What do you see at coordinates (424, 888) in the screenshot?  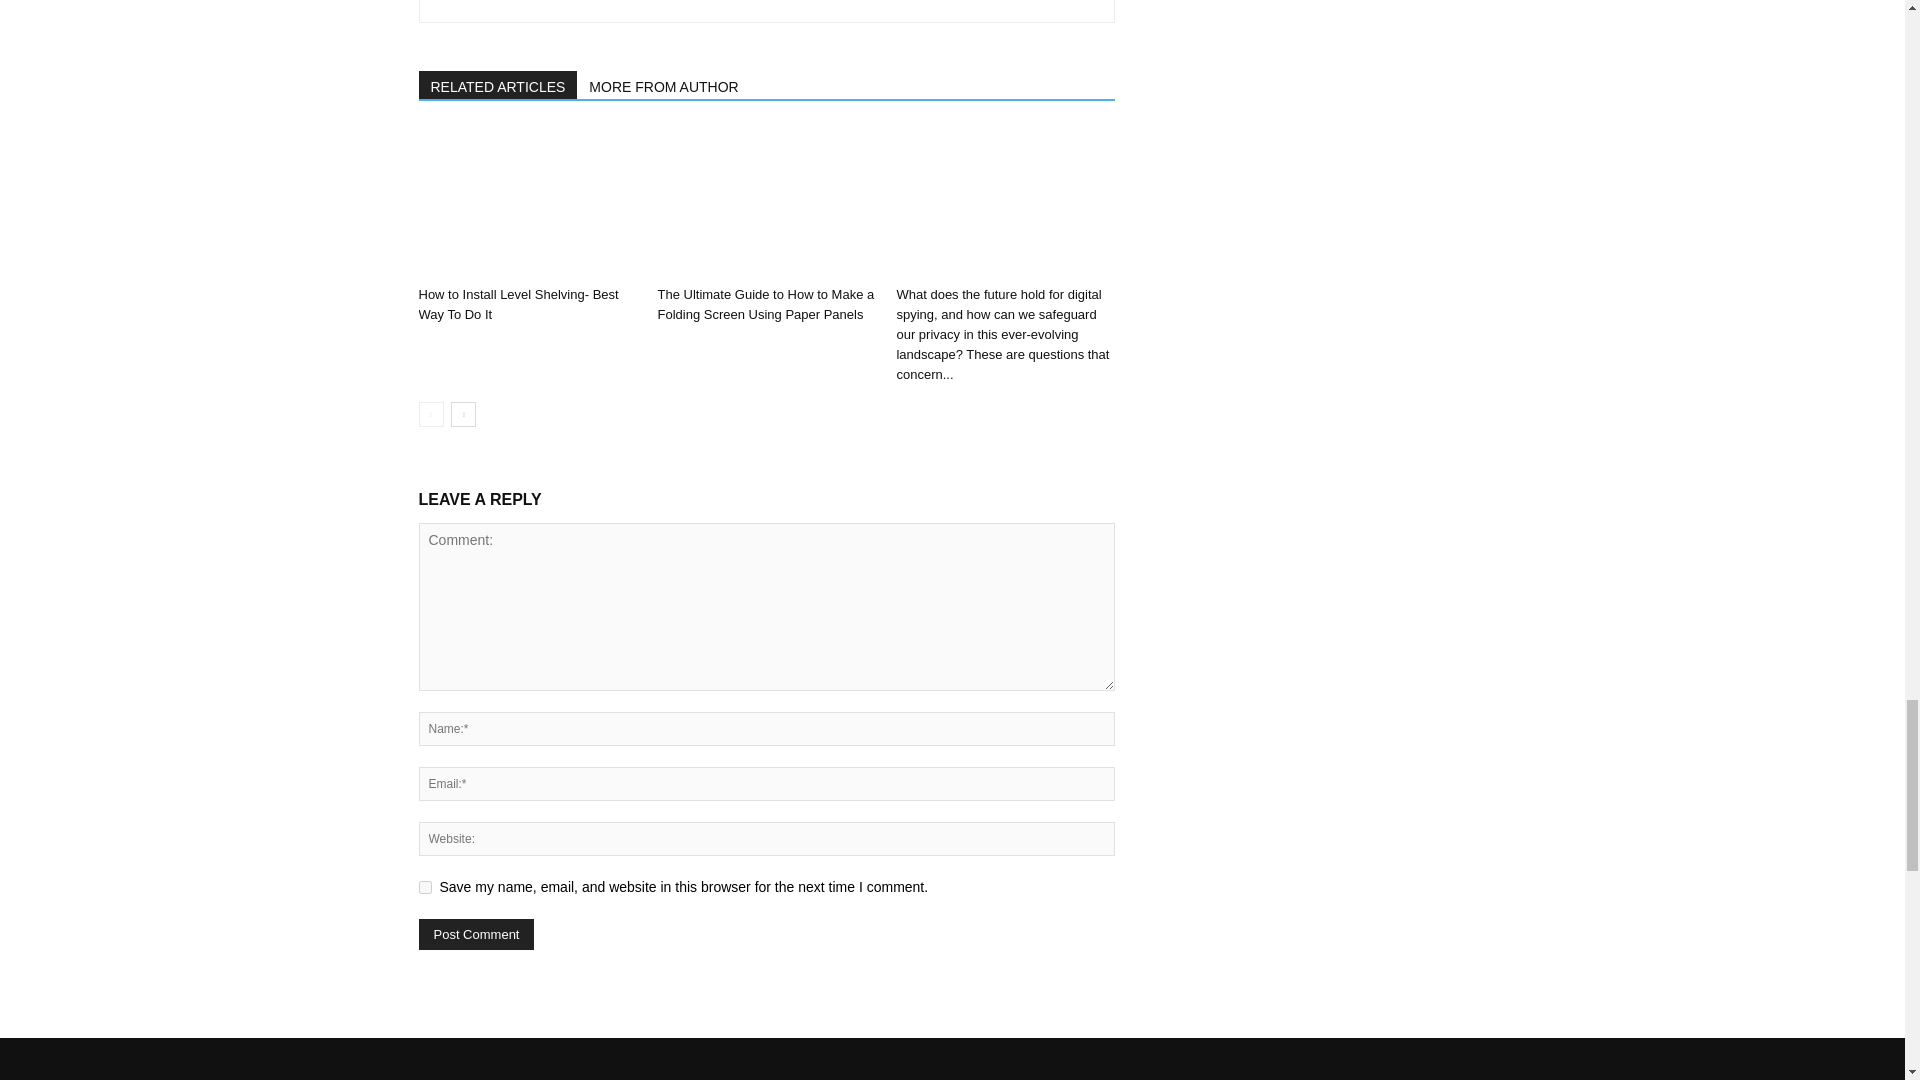 I see `yes` at bounding box center [424, 888].